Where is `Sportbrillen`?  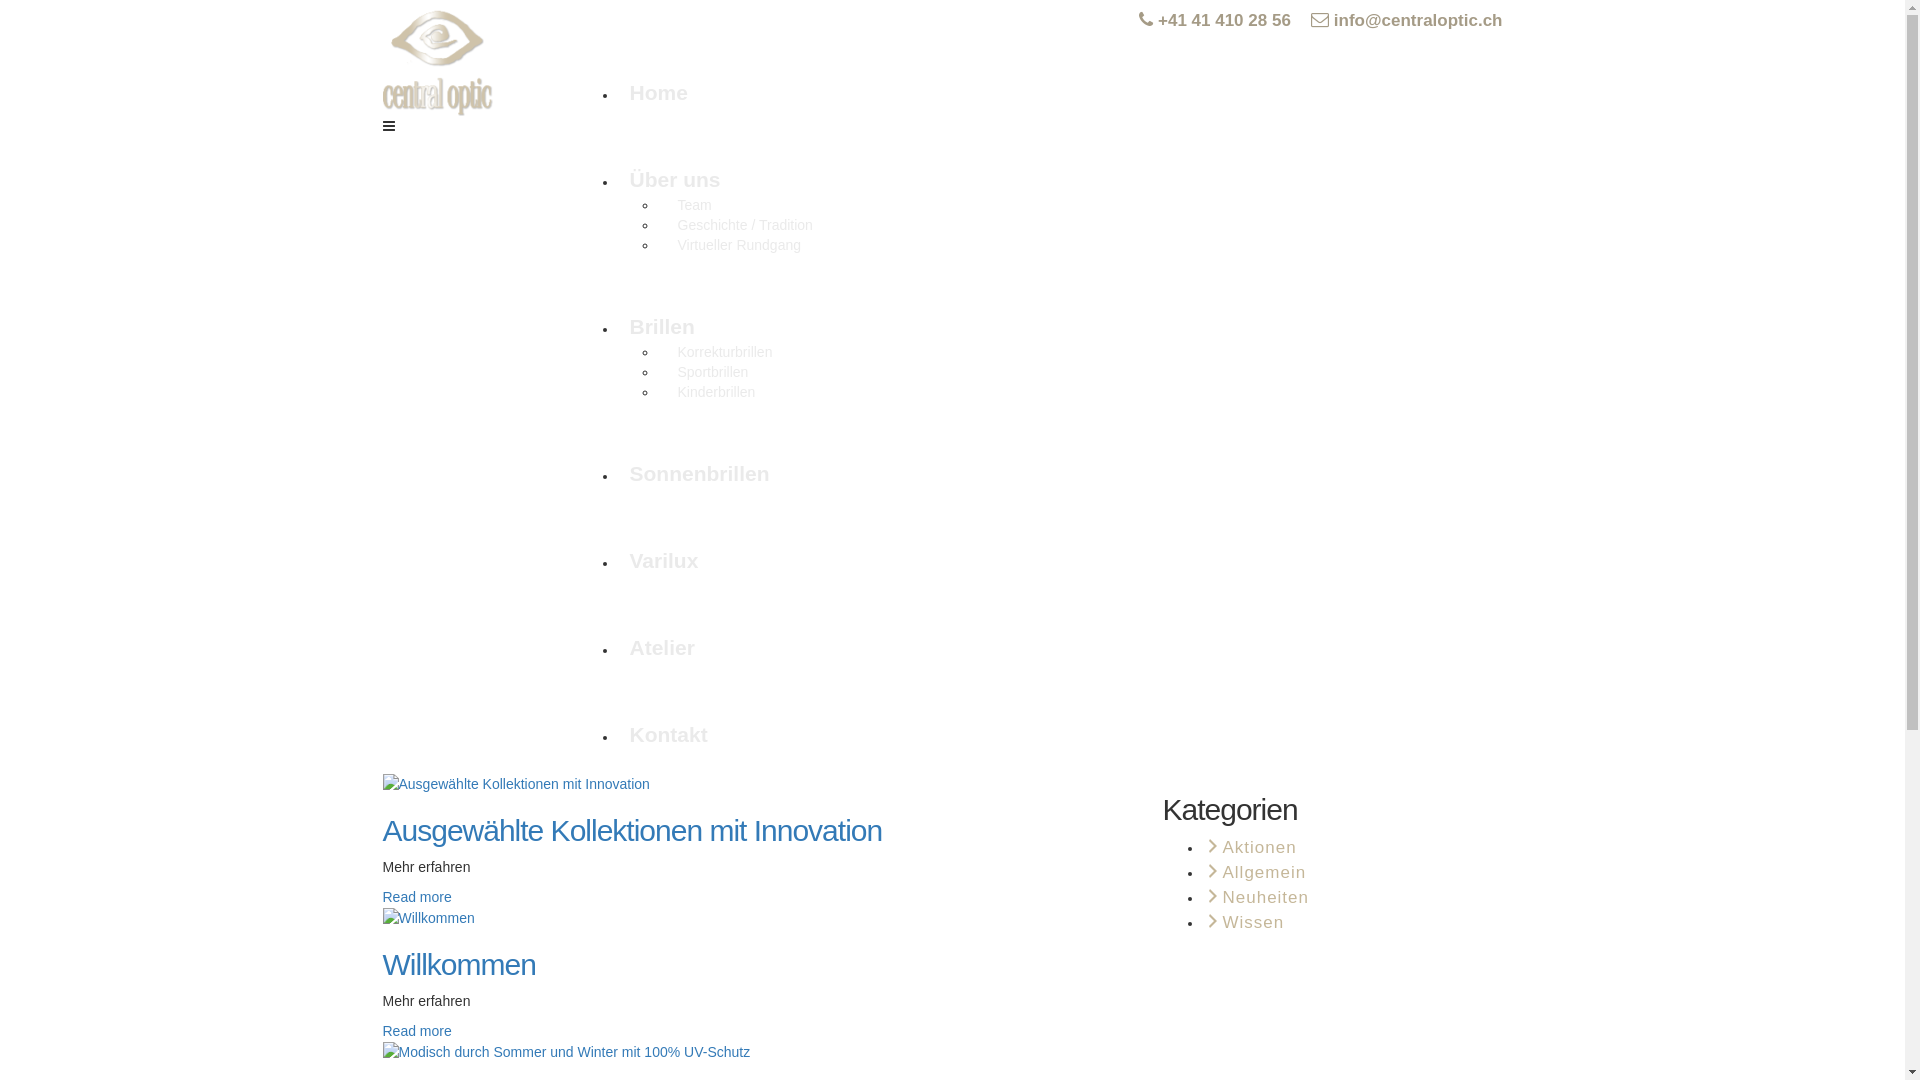
Sportbrillen is located at coordinates (714, 372).